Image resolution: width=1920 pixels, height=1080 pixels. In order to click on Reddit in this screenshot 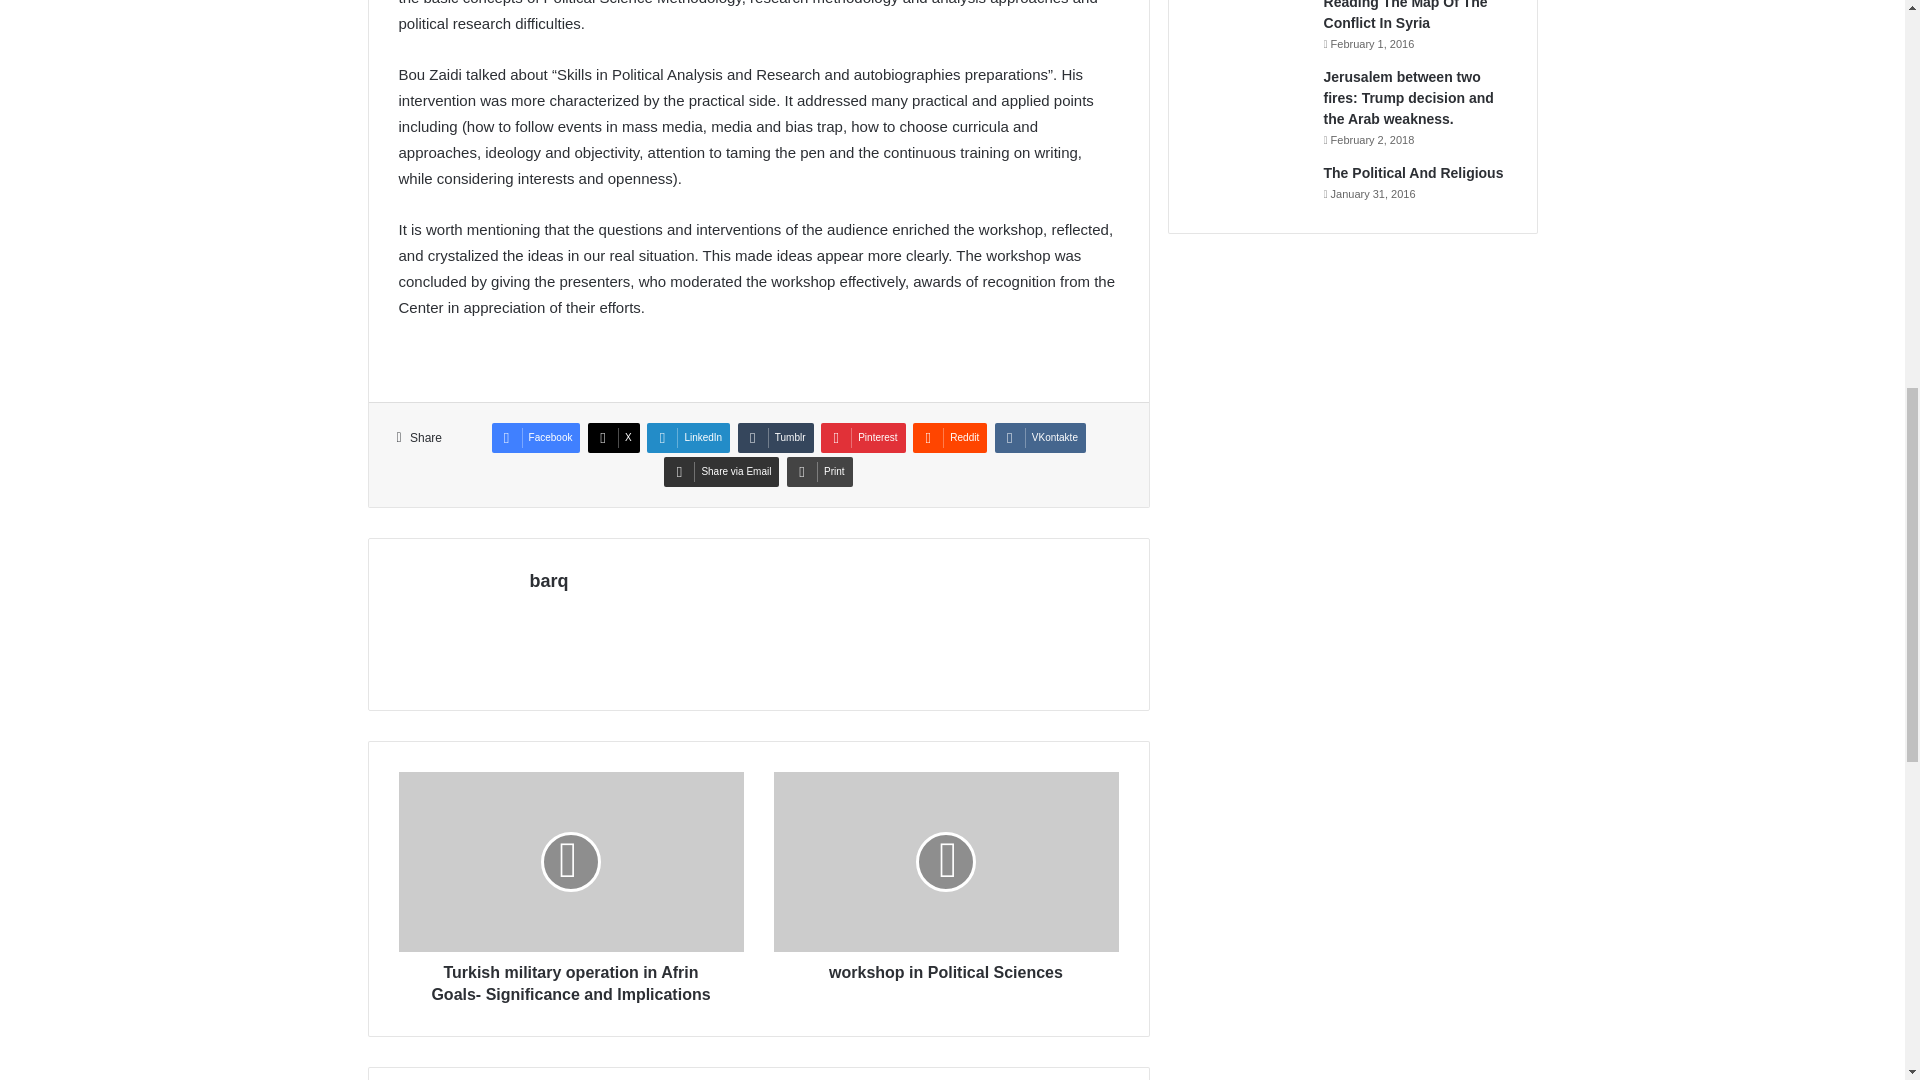, I will do `click(950, 438)`.